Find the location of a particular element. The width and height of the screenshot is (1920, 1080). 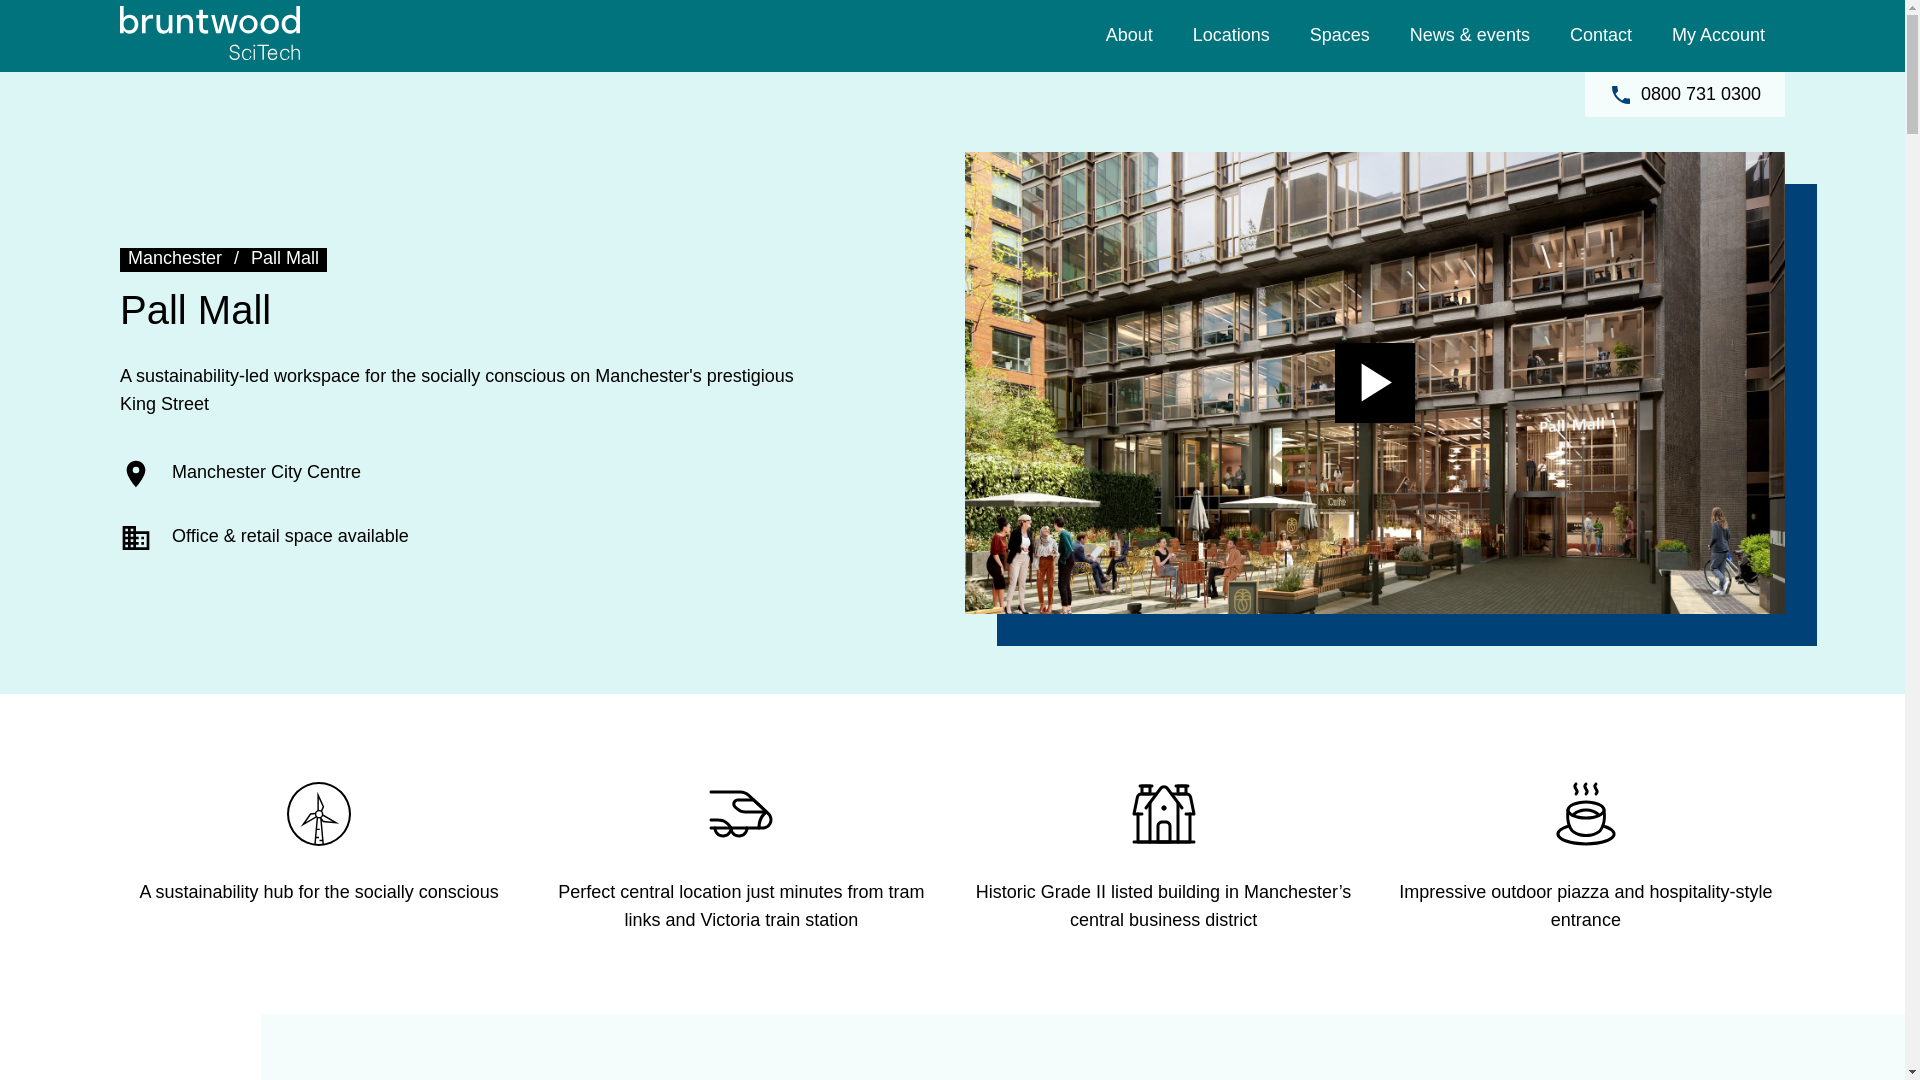

Bruntwood Group is located at coordinates (1526, 14).